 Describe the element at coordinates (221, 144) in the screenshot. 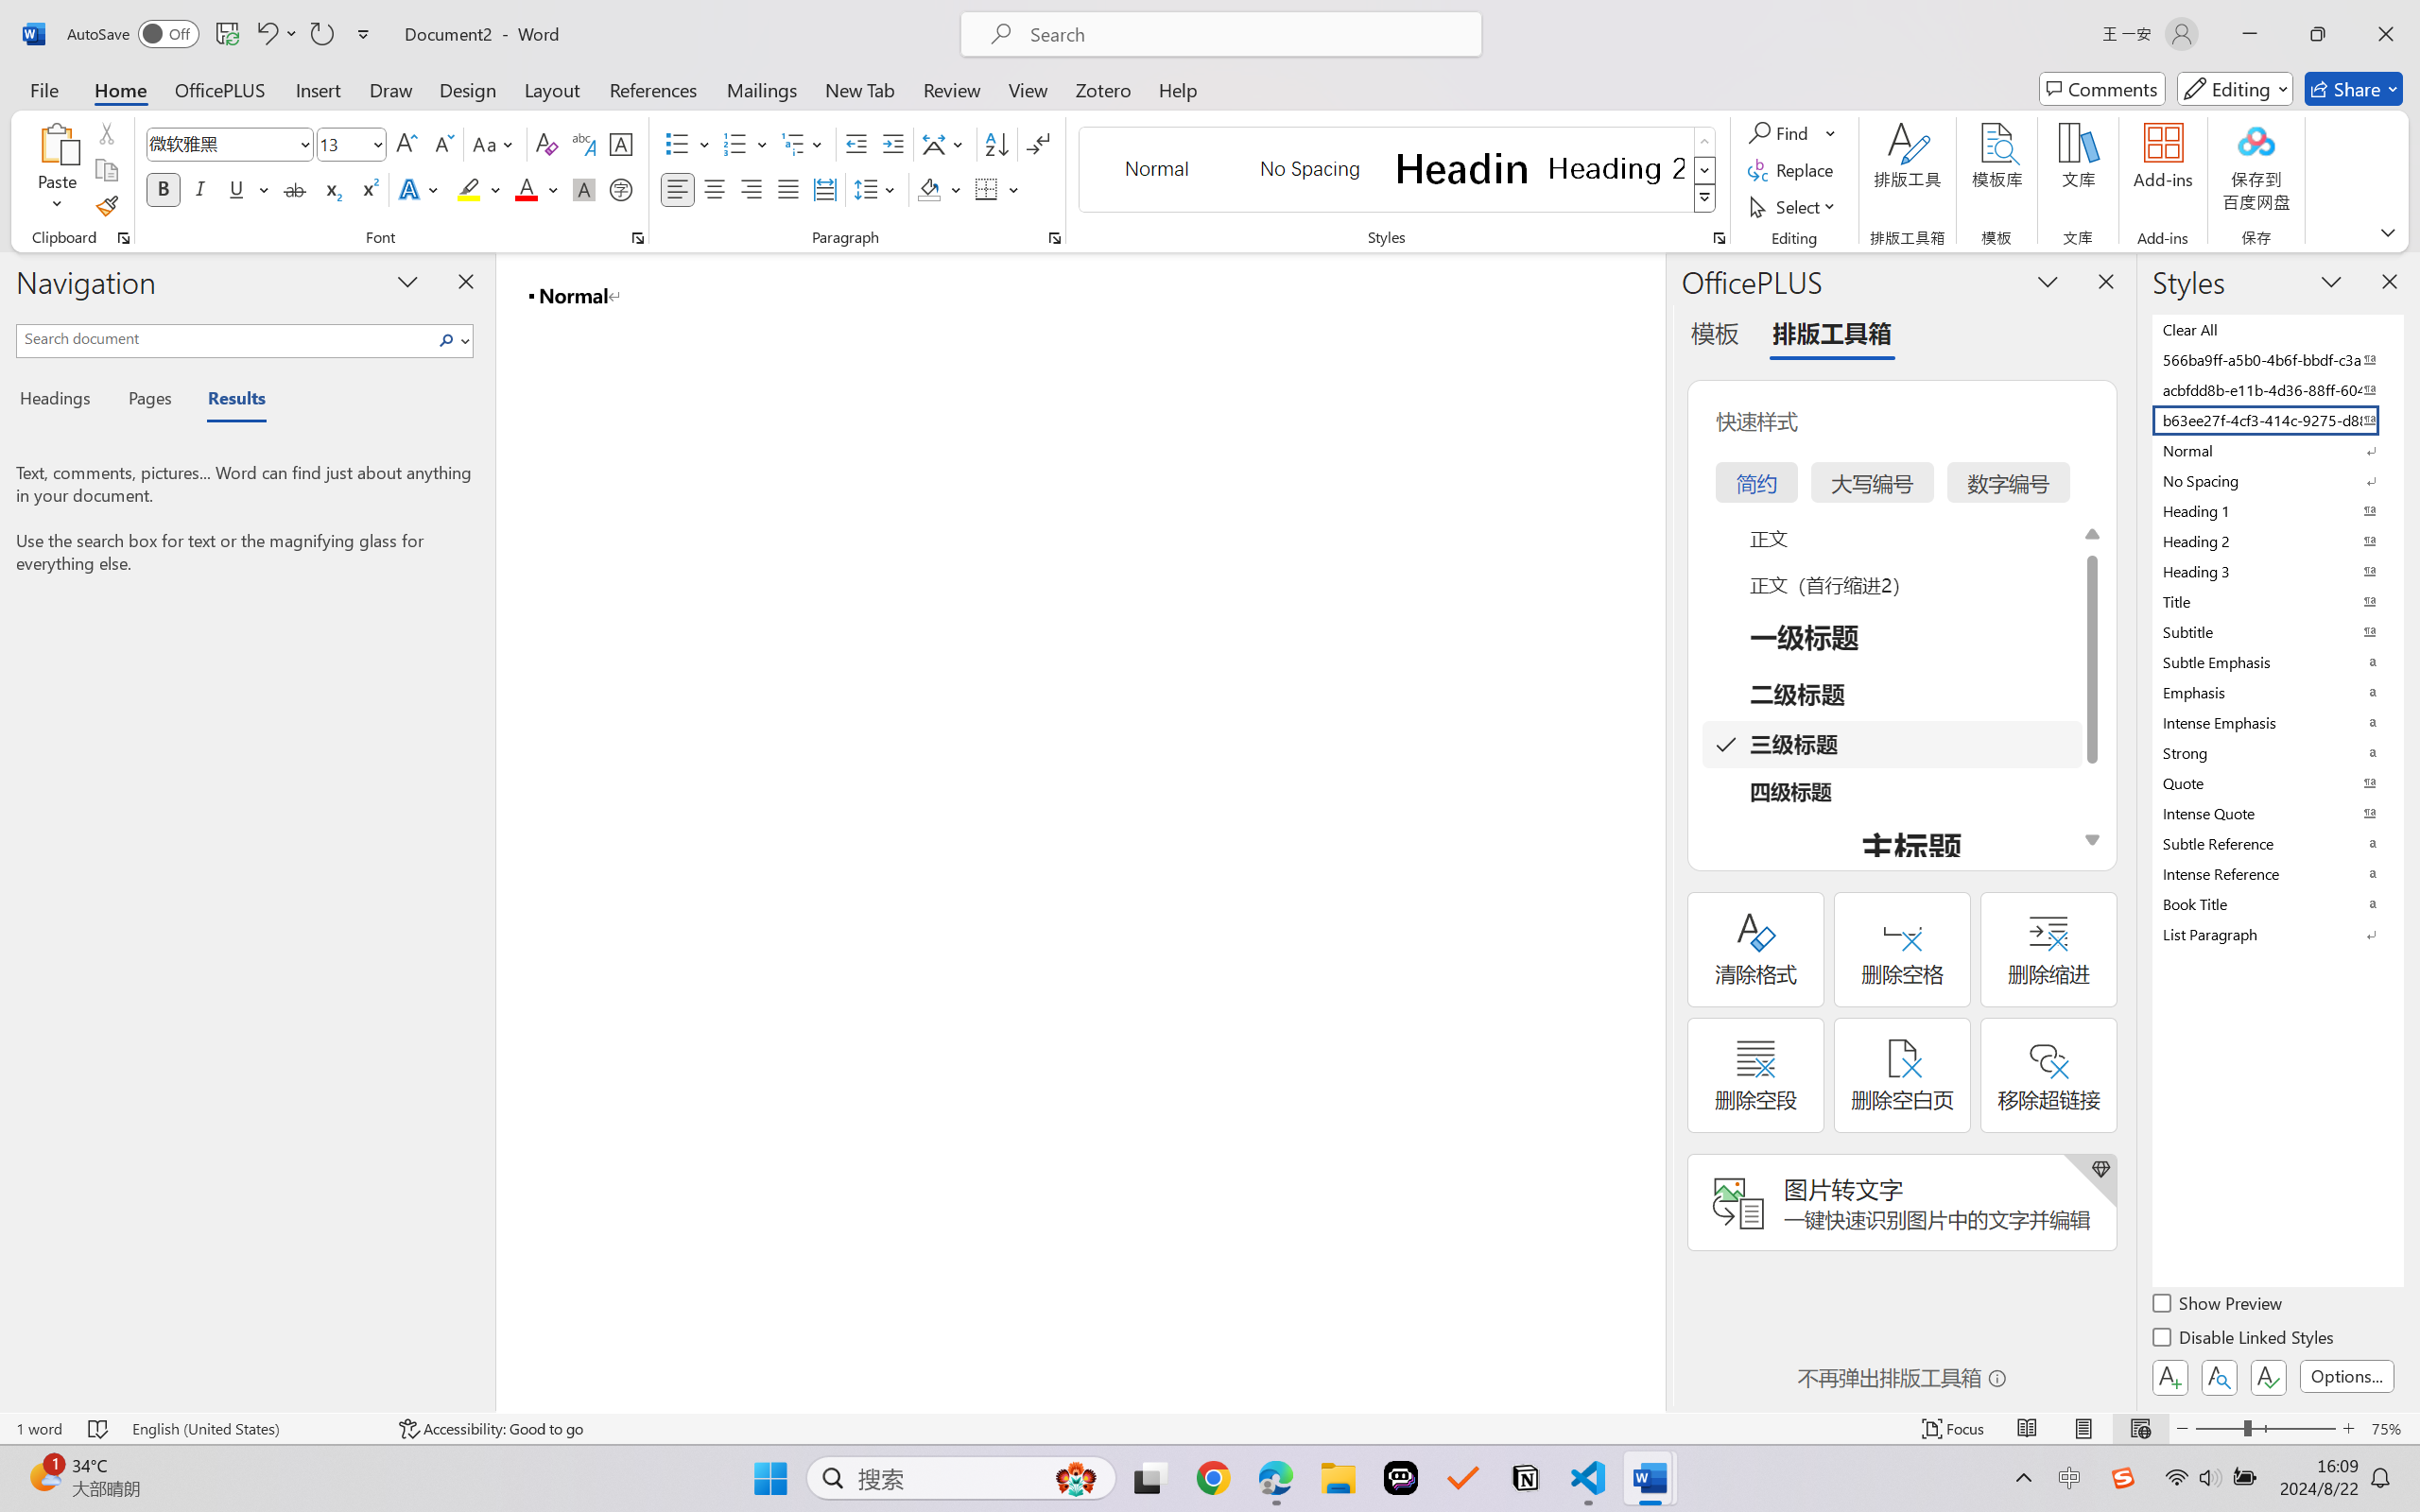

I see `Font` at that location.